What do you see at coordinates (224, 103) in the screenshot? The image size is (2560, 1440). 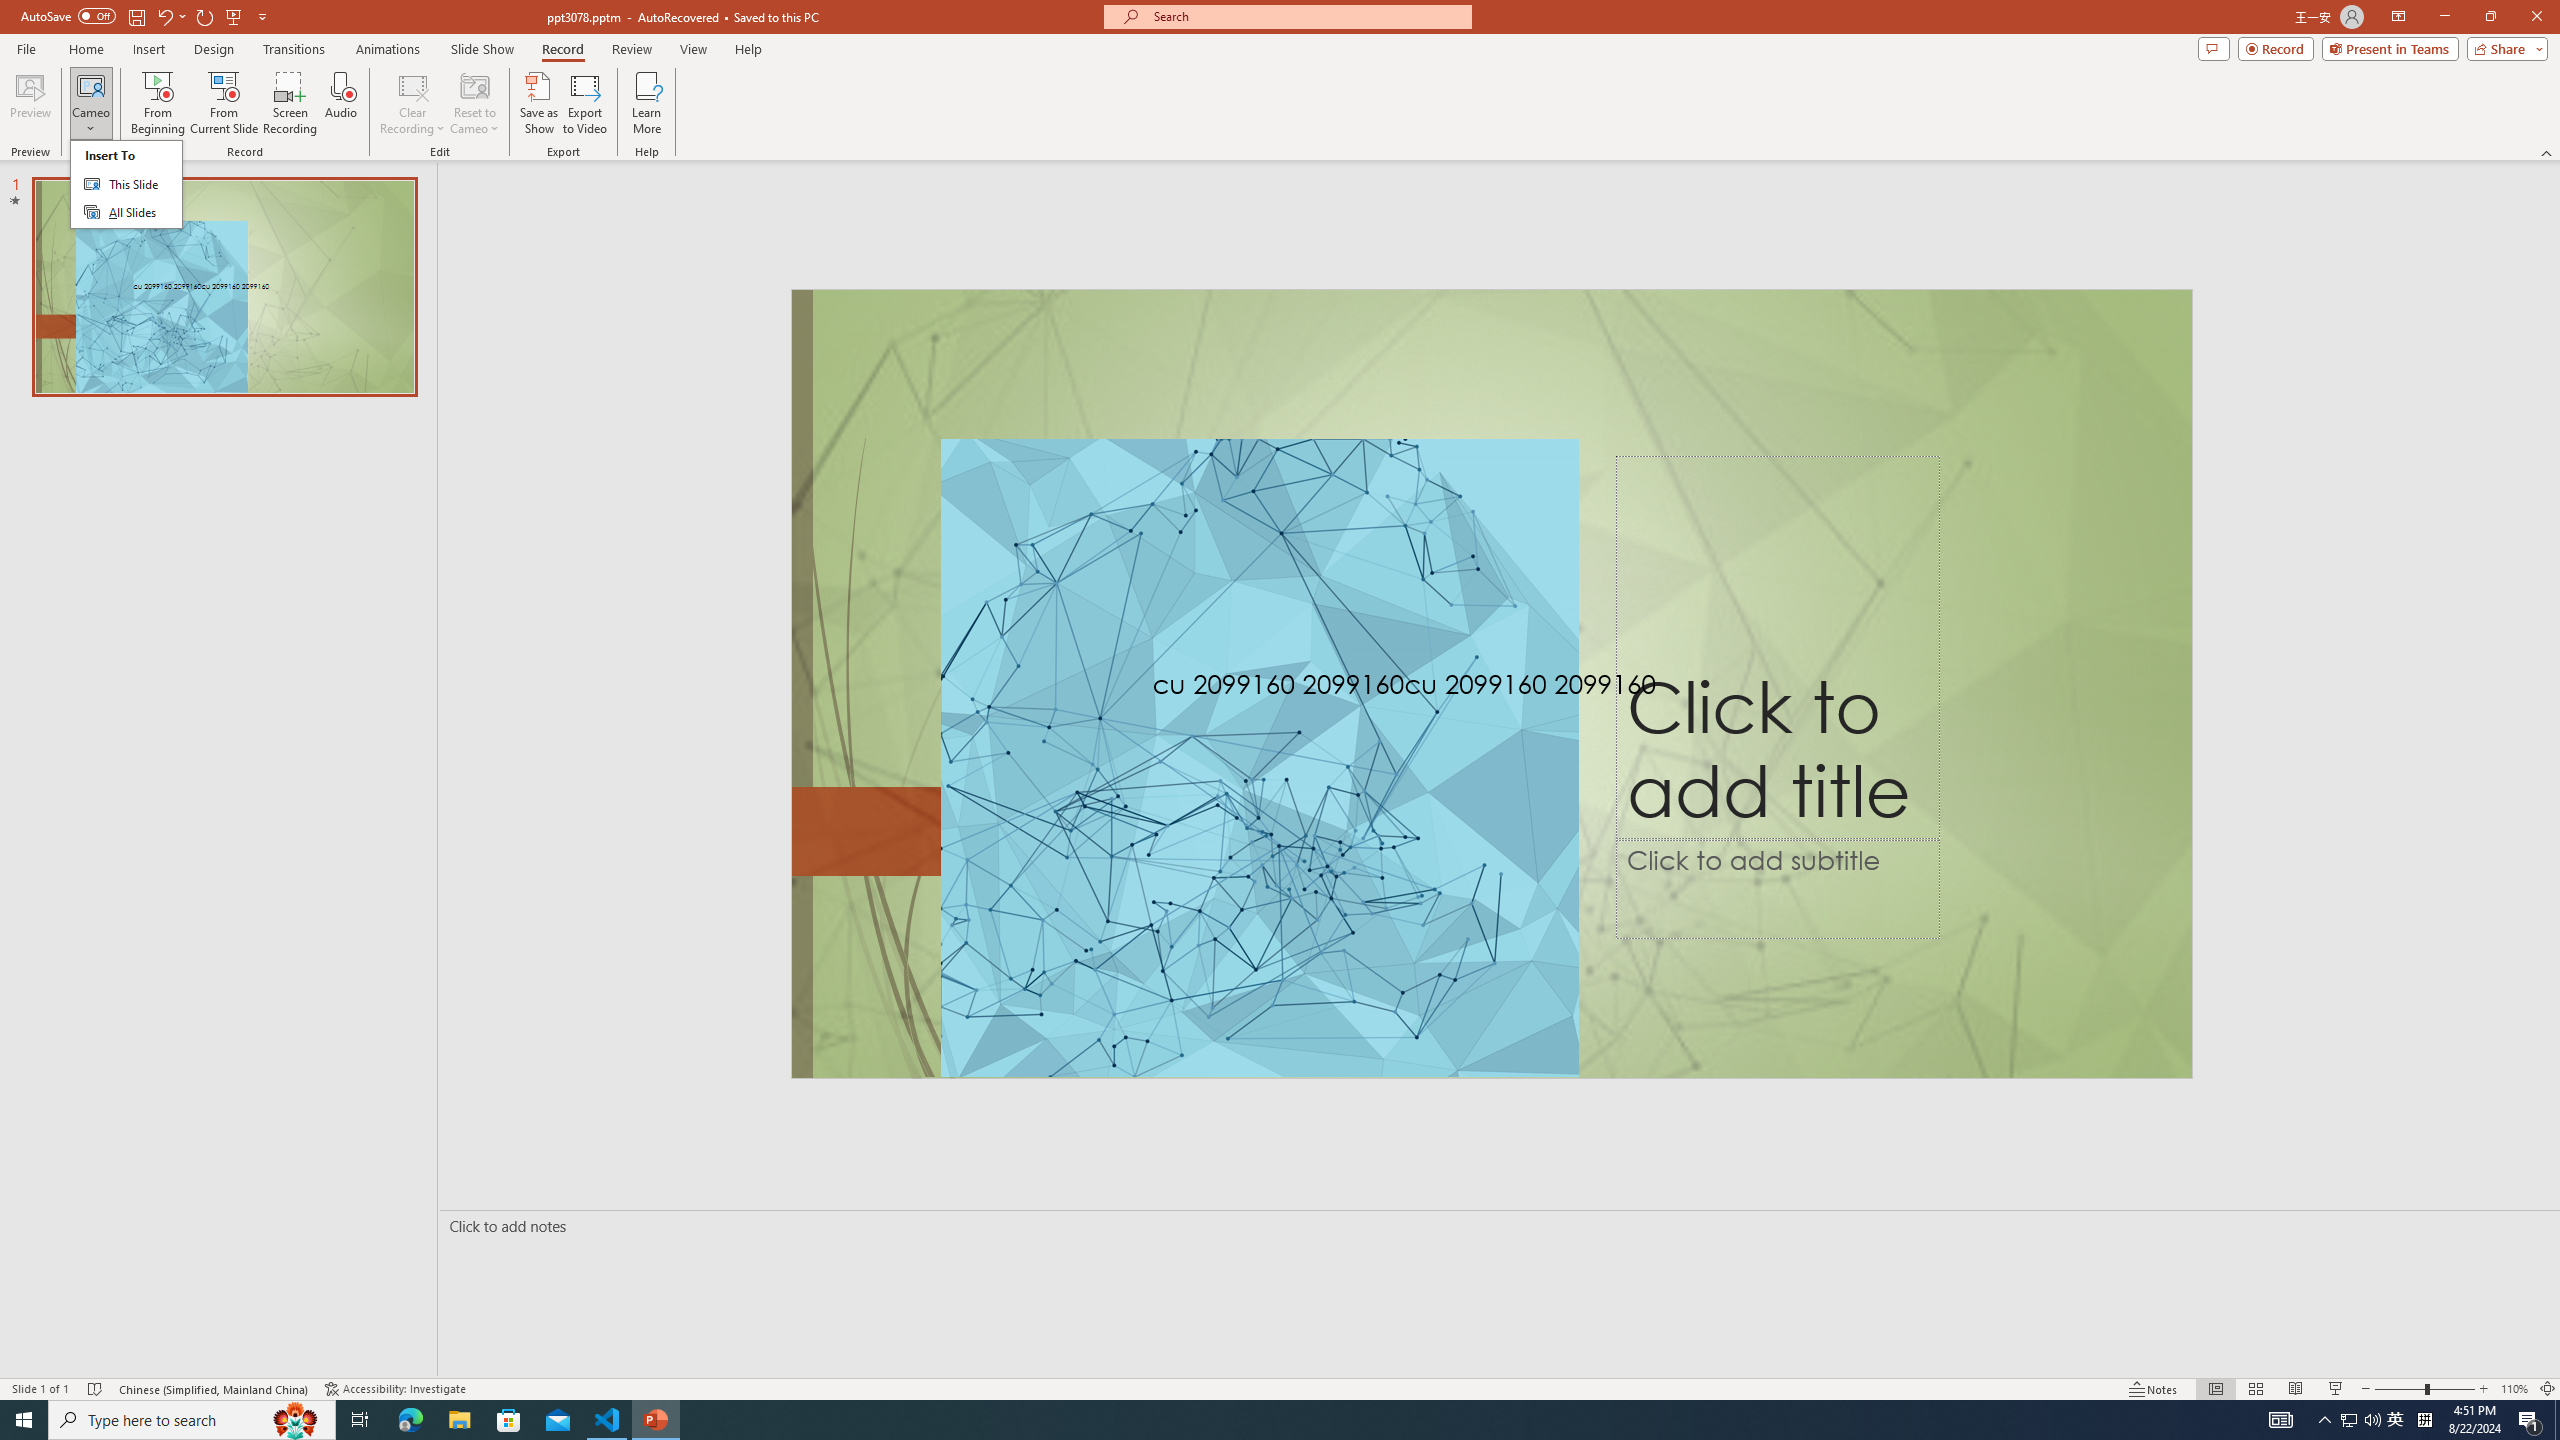 I see `From Current Slide...` at bounding box center [224, 103].